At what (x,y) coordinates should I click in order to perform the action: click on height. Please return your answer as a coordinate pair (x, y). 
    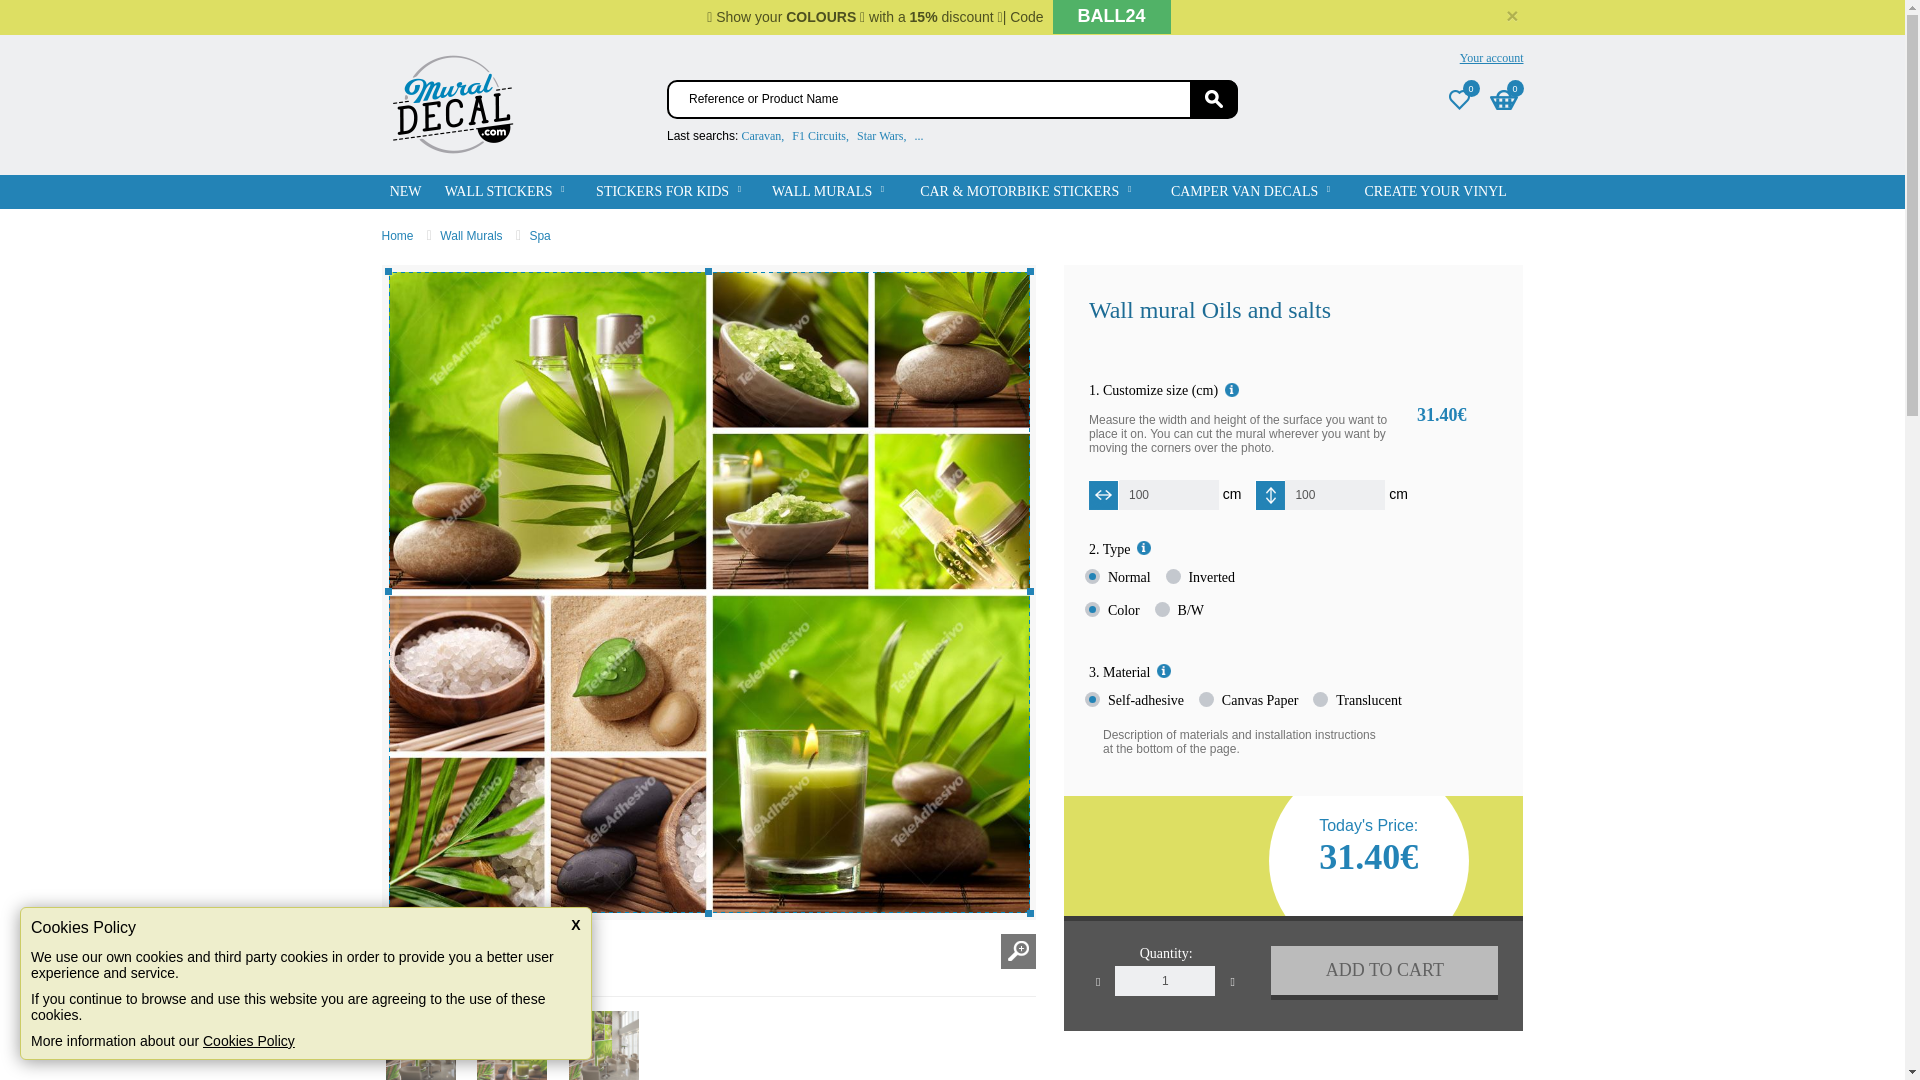
    Looking at the image, I should click on (1320, 494).